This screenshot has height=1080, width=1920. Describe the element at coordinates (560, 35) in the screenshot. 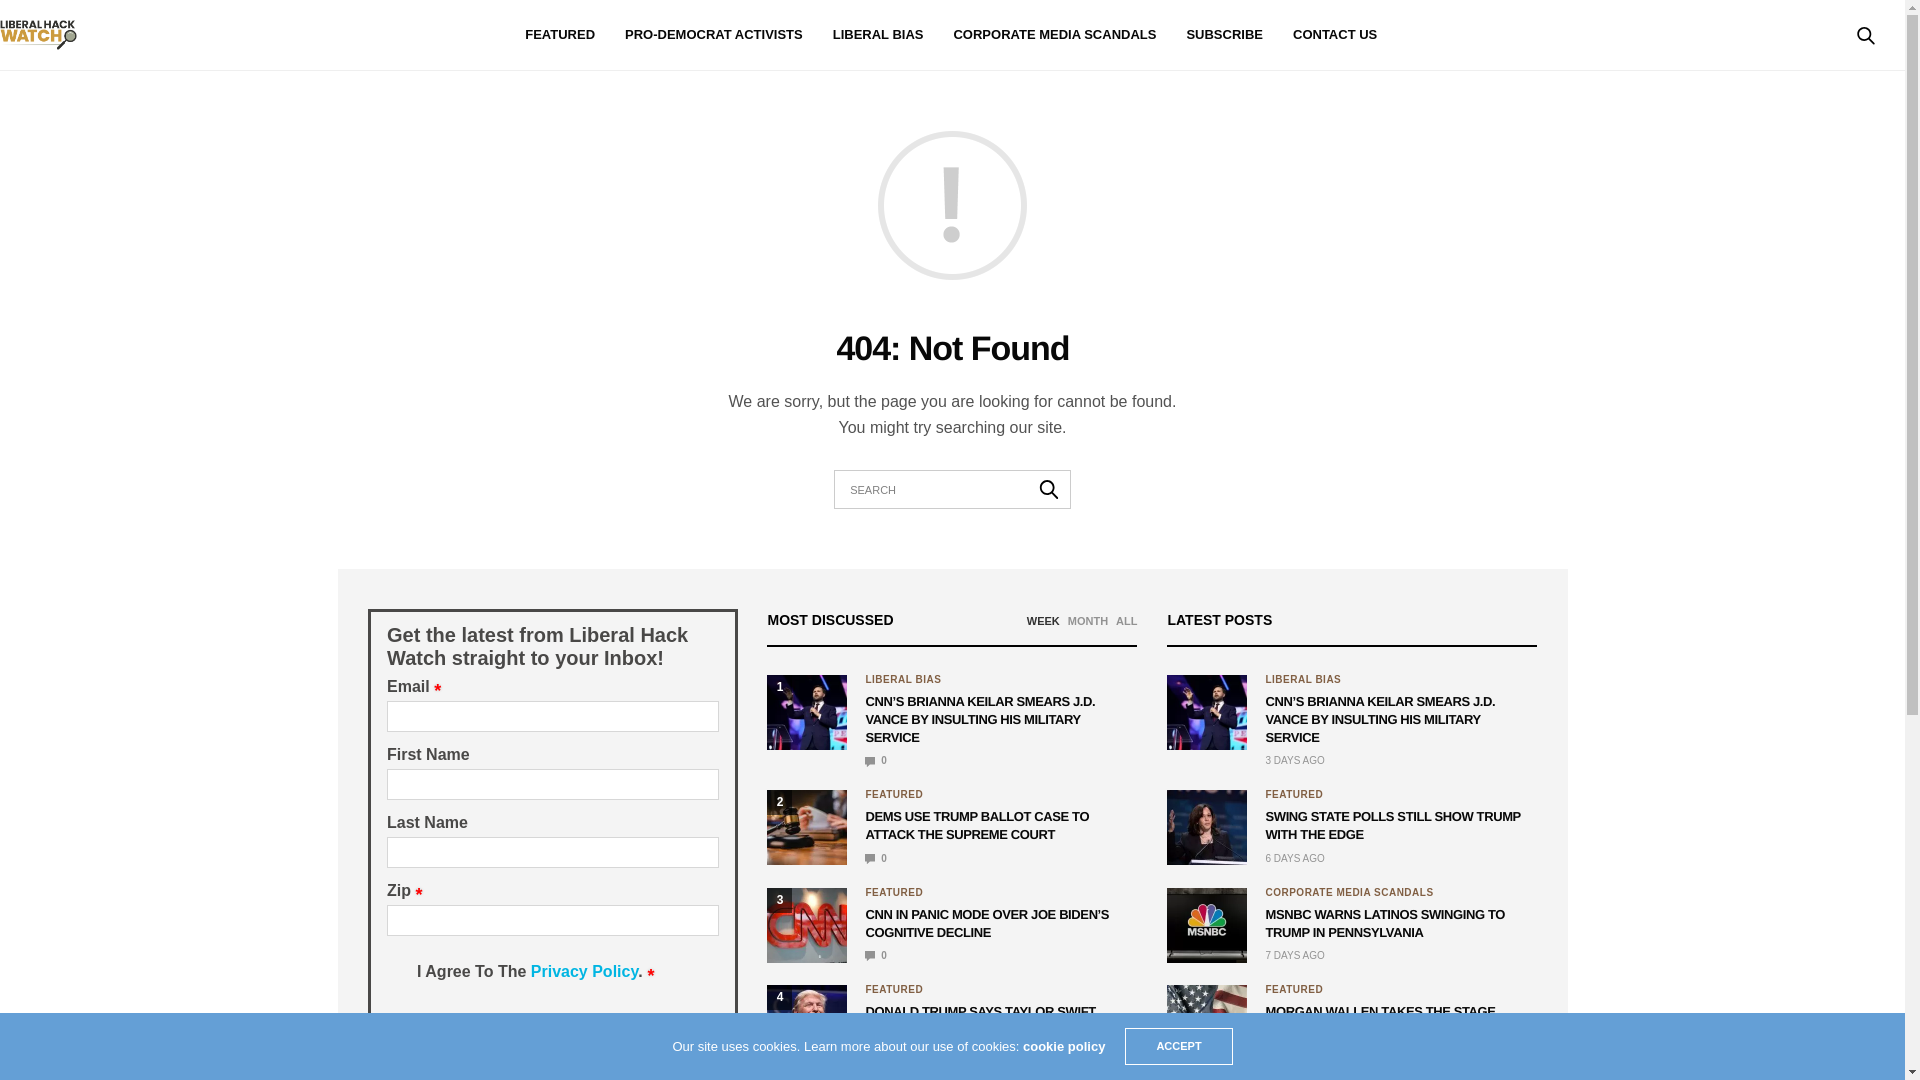

I see `FEATURED` at that location.